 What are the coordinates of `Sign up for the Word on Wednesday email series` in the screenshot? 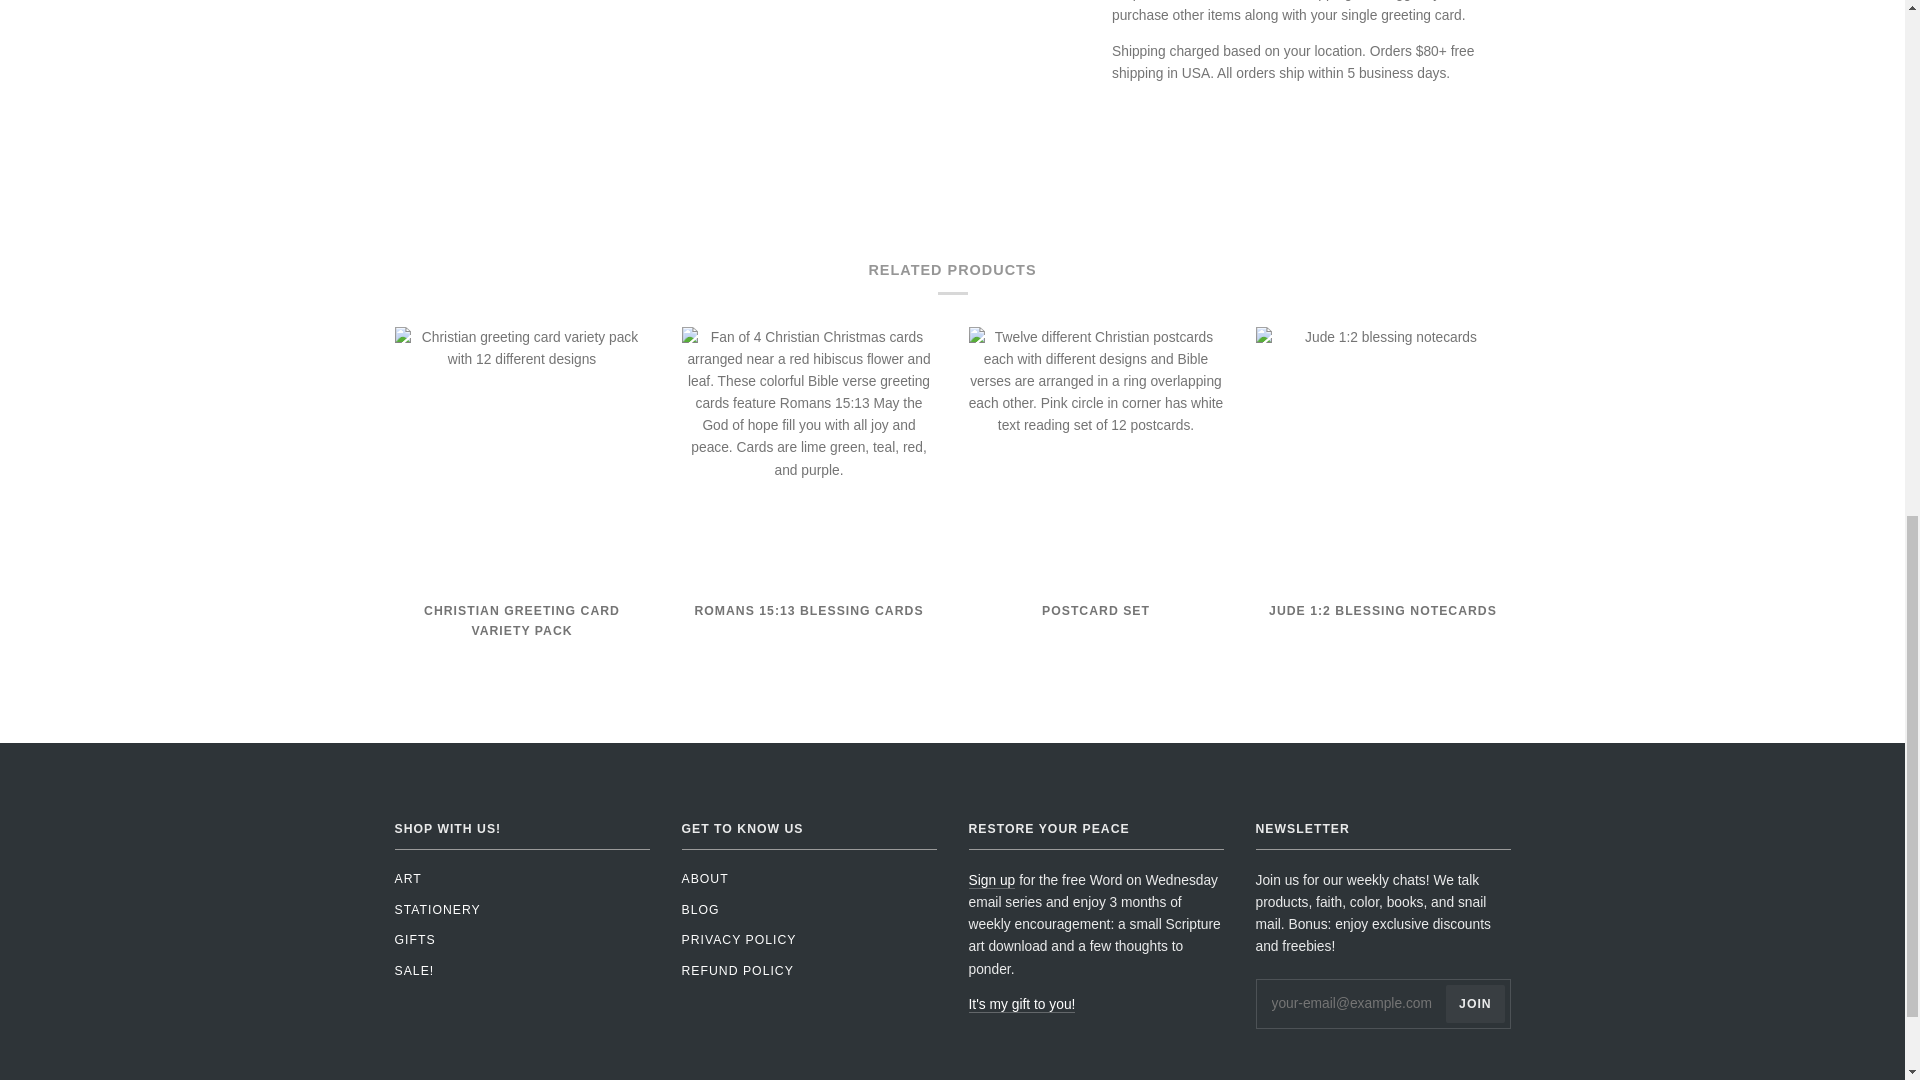 It's located at (991, 880).